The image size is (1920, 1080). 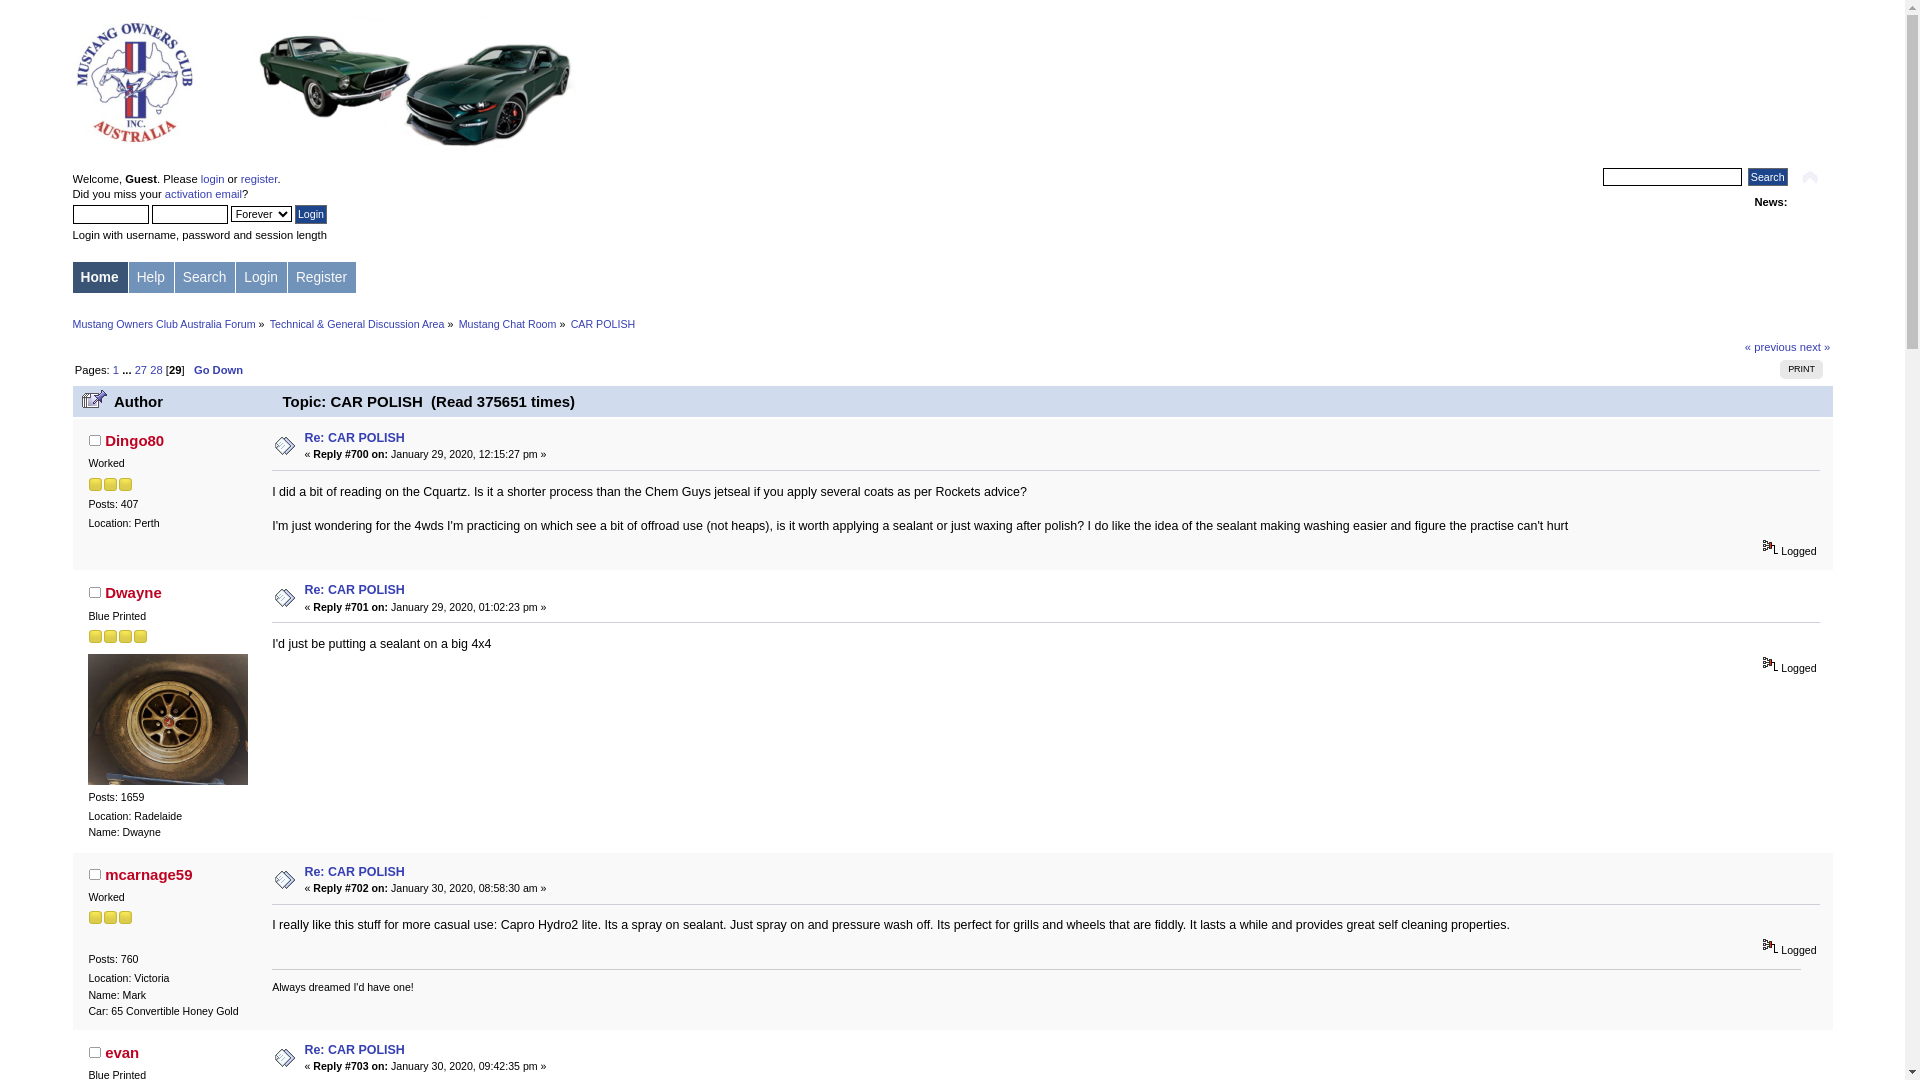 I want to click on Login, so click(x=311, y=214).